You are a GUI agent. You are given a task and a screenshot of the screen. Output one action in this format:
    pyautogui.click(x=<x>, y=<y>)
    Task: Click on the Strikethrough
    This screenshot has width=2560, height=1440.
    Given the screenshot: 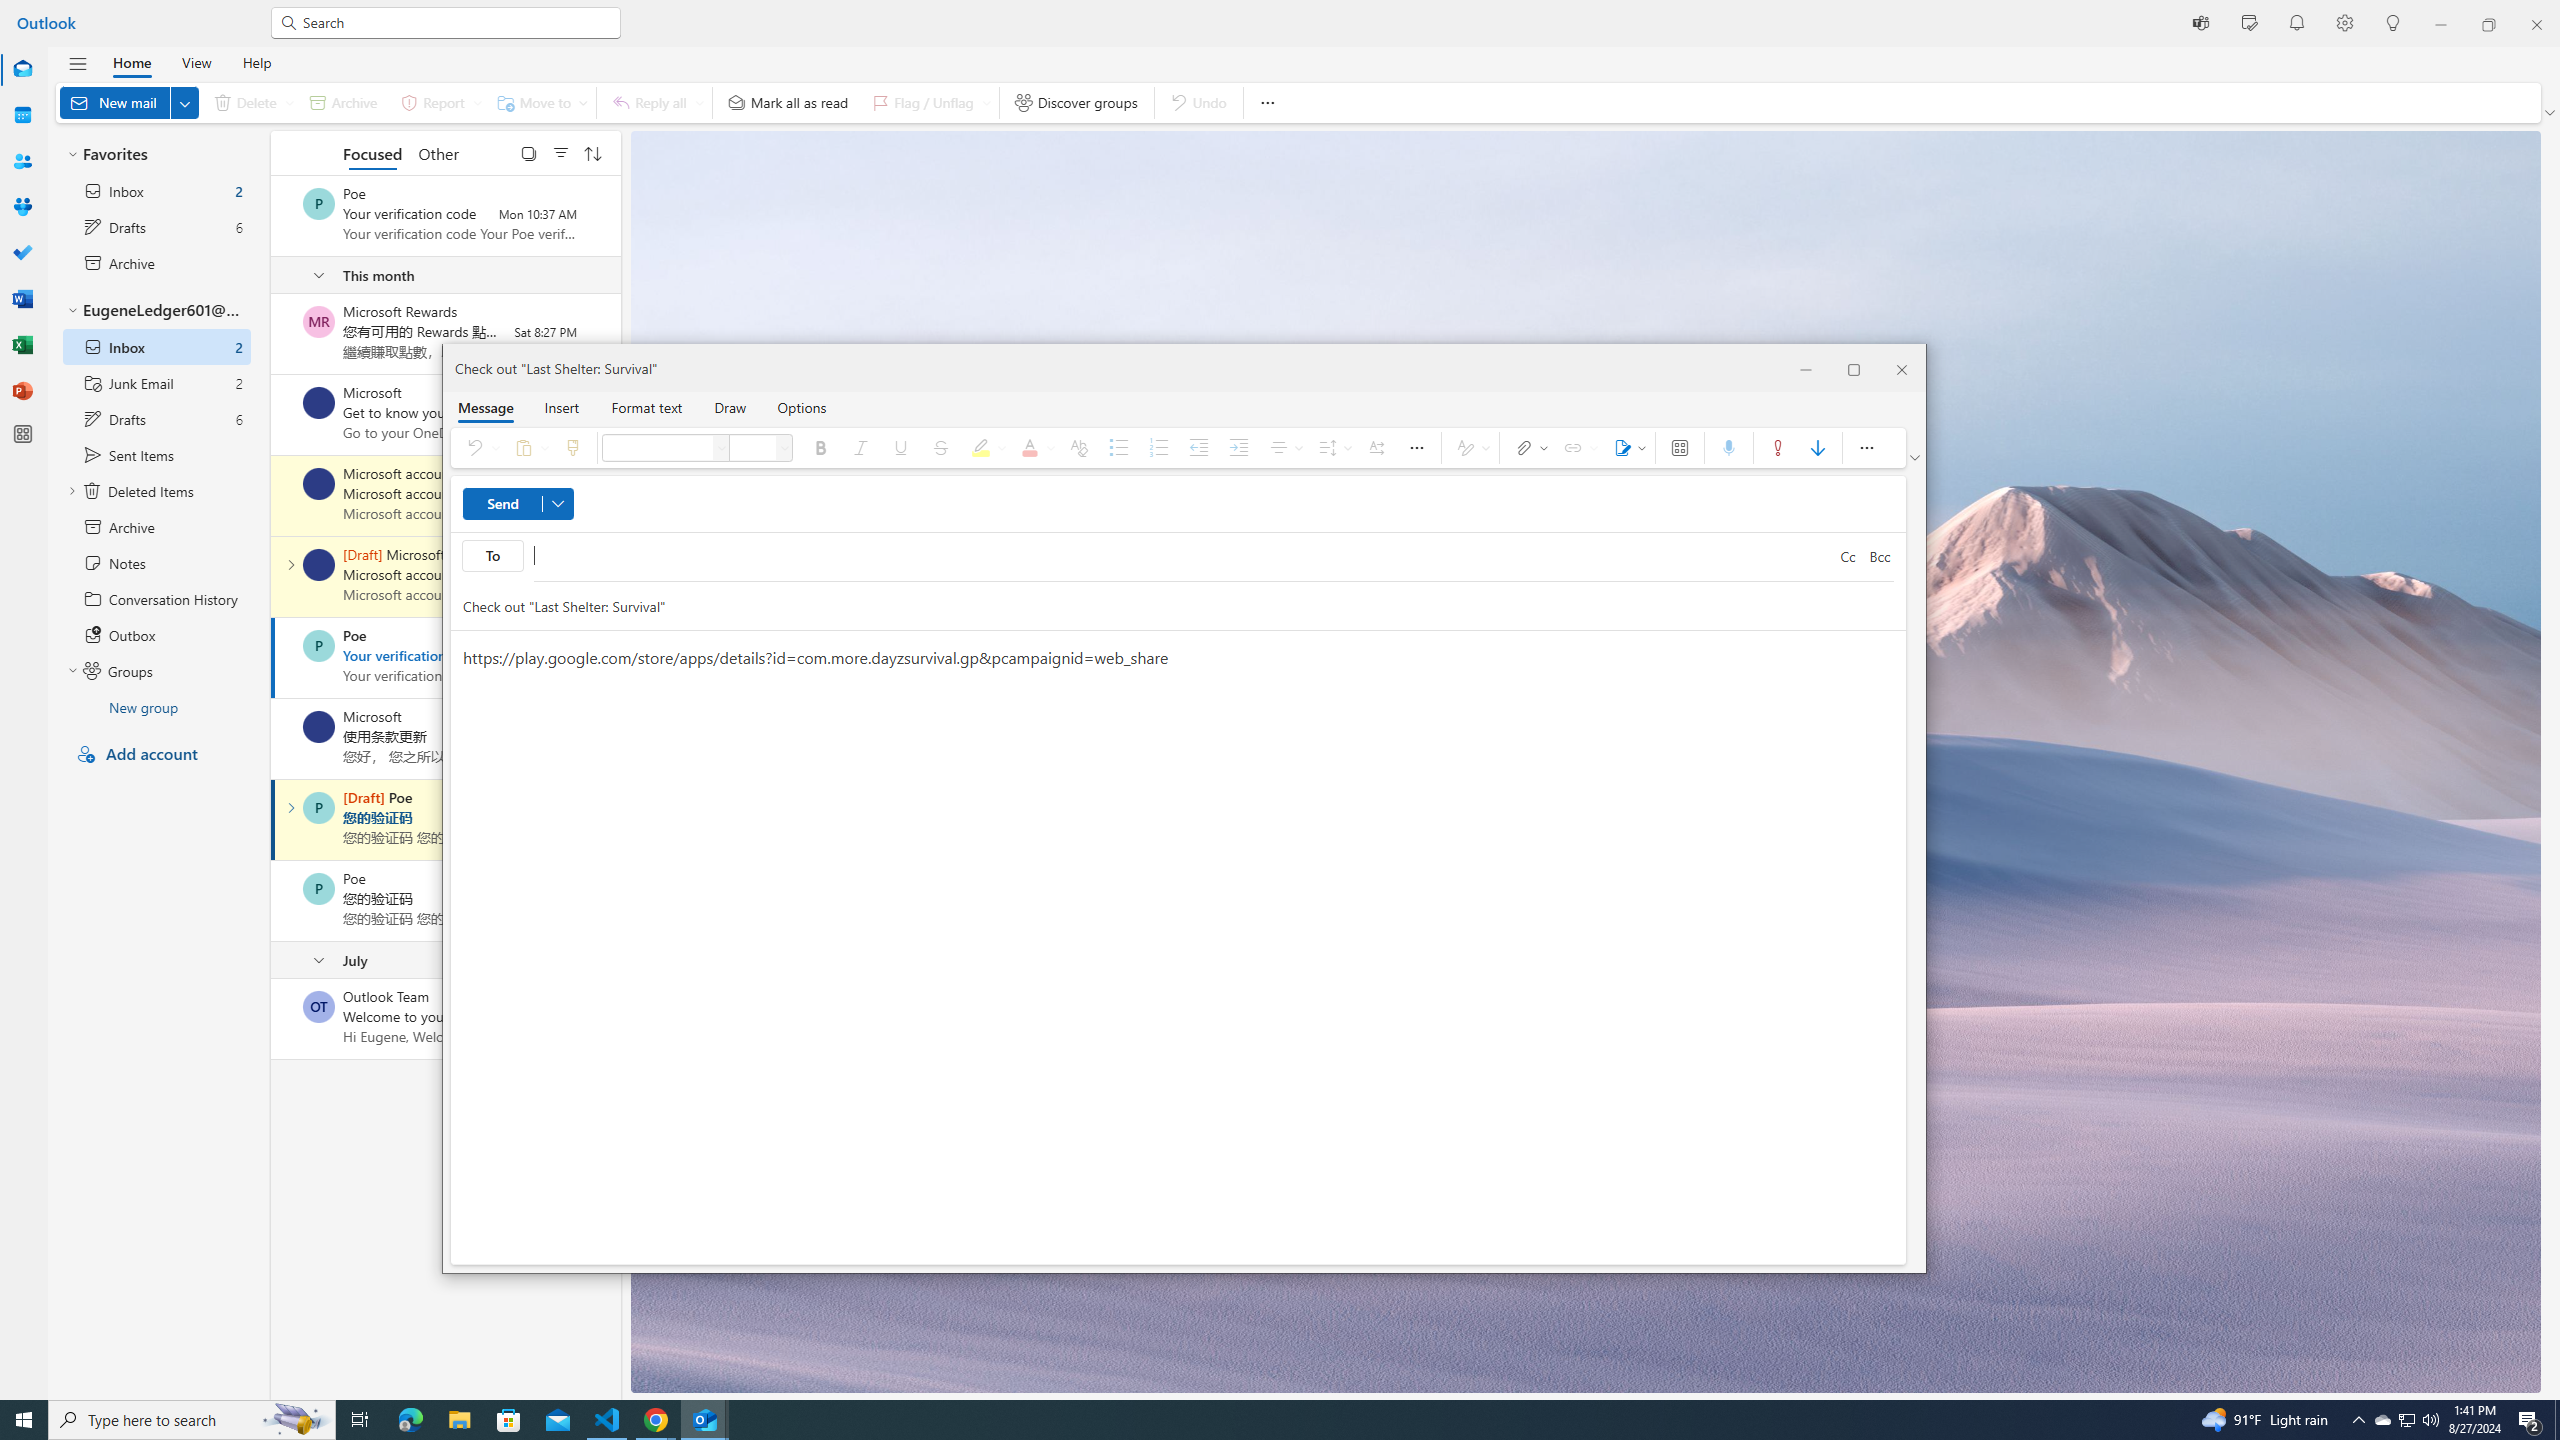 What is the action you would take?
    pyautogui.click(x=940, y=448)
    